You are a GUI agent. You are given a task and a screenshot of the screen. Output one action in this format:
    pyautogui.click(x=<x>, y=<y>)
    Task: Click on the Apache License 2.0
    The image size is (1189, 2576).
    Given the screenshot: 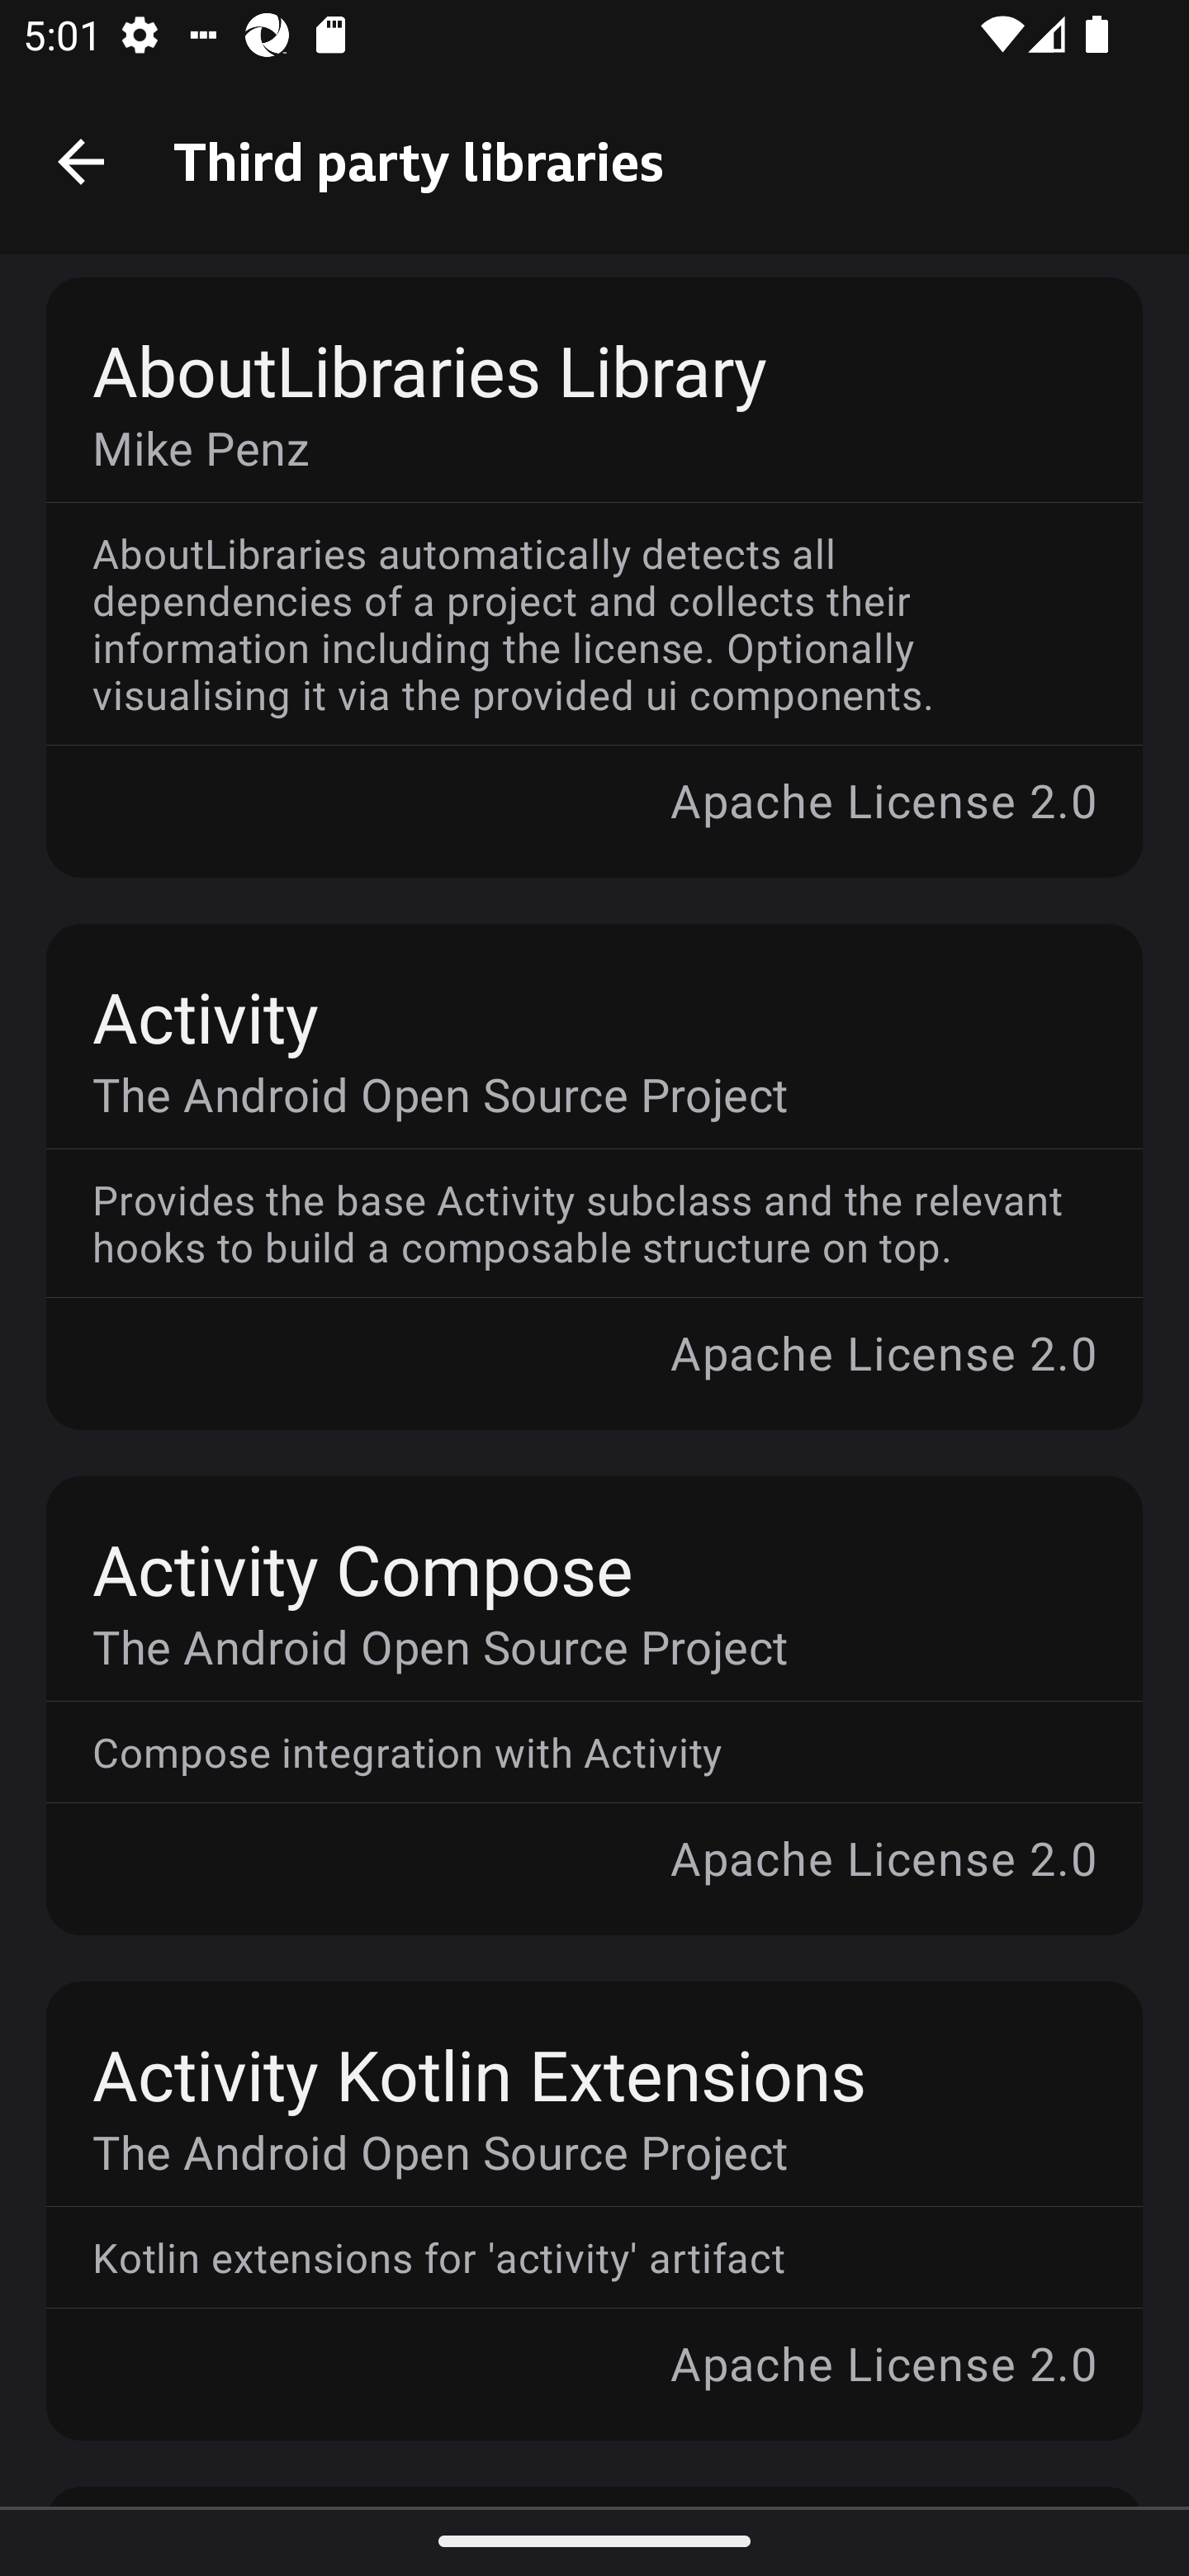 What is the action you would take?
    pyautogui.click(x=594, y=822)
    